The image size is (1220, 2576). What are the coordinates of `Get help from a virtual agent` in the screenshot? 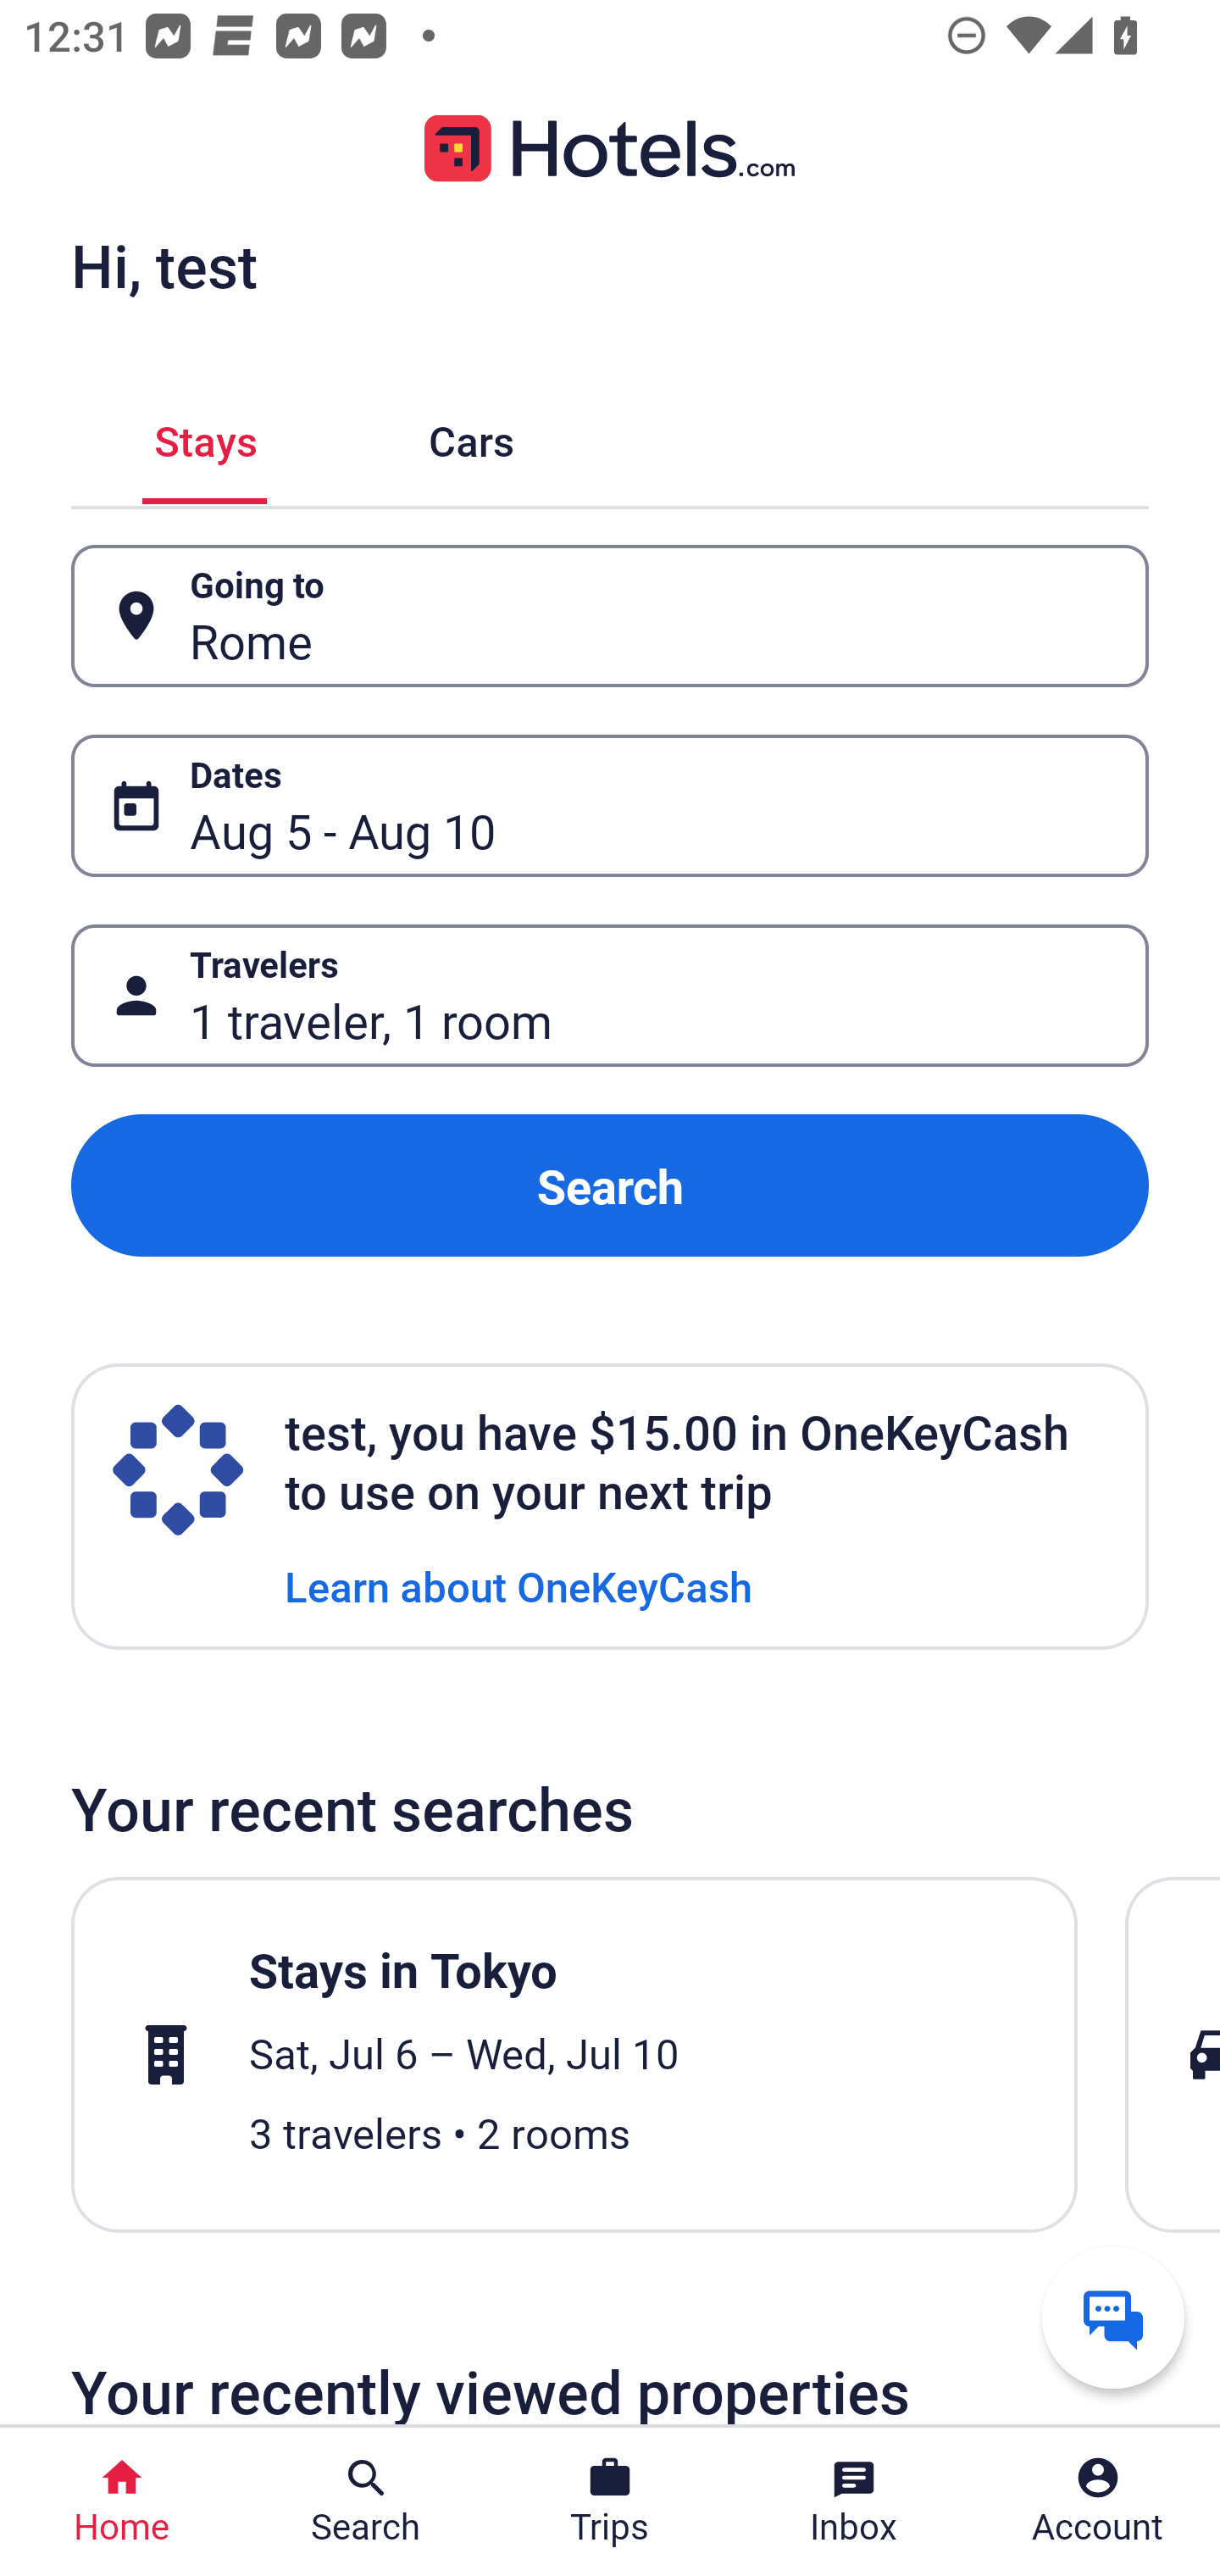 It's located at (1113, 2317).